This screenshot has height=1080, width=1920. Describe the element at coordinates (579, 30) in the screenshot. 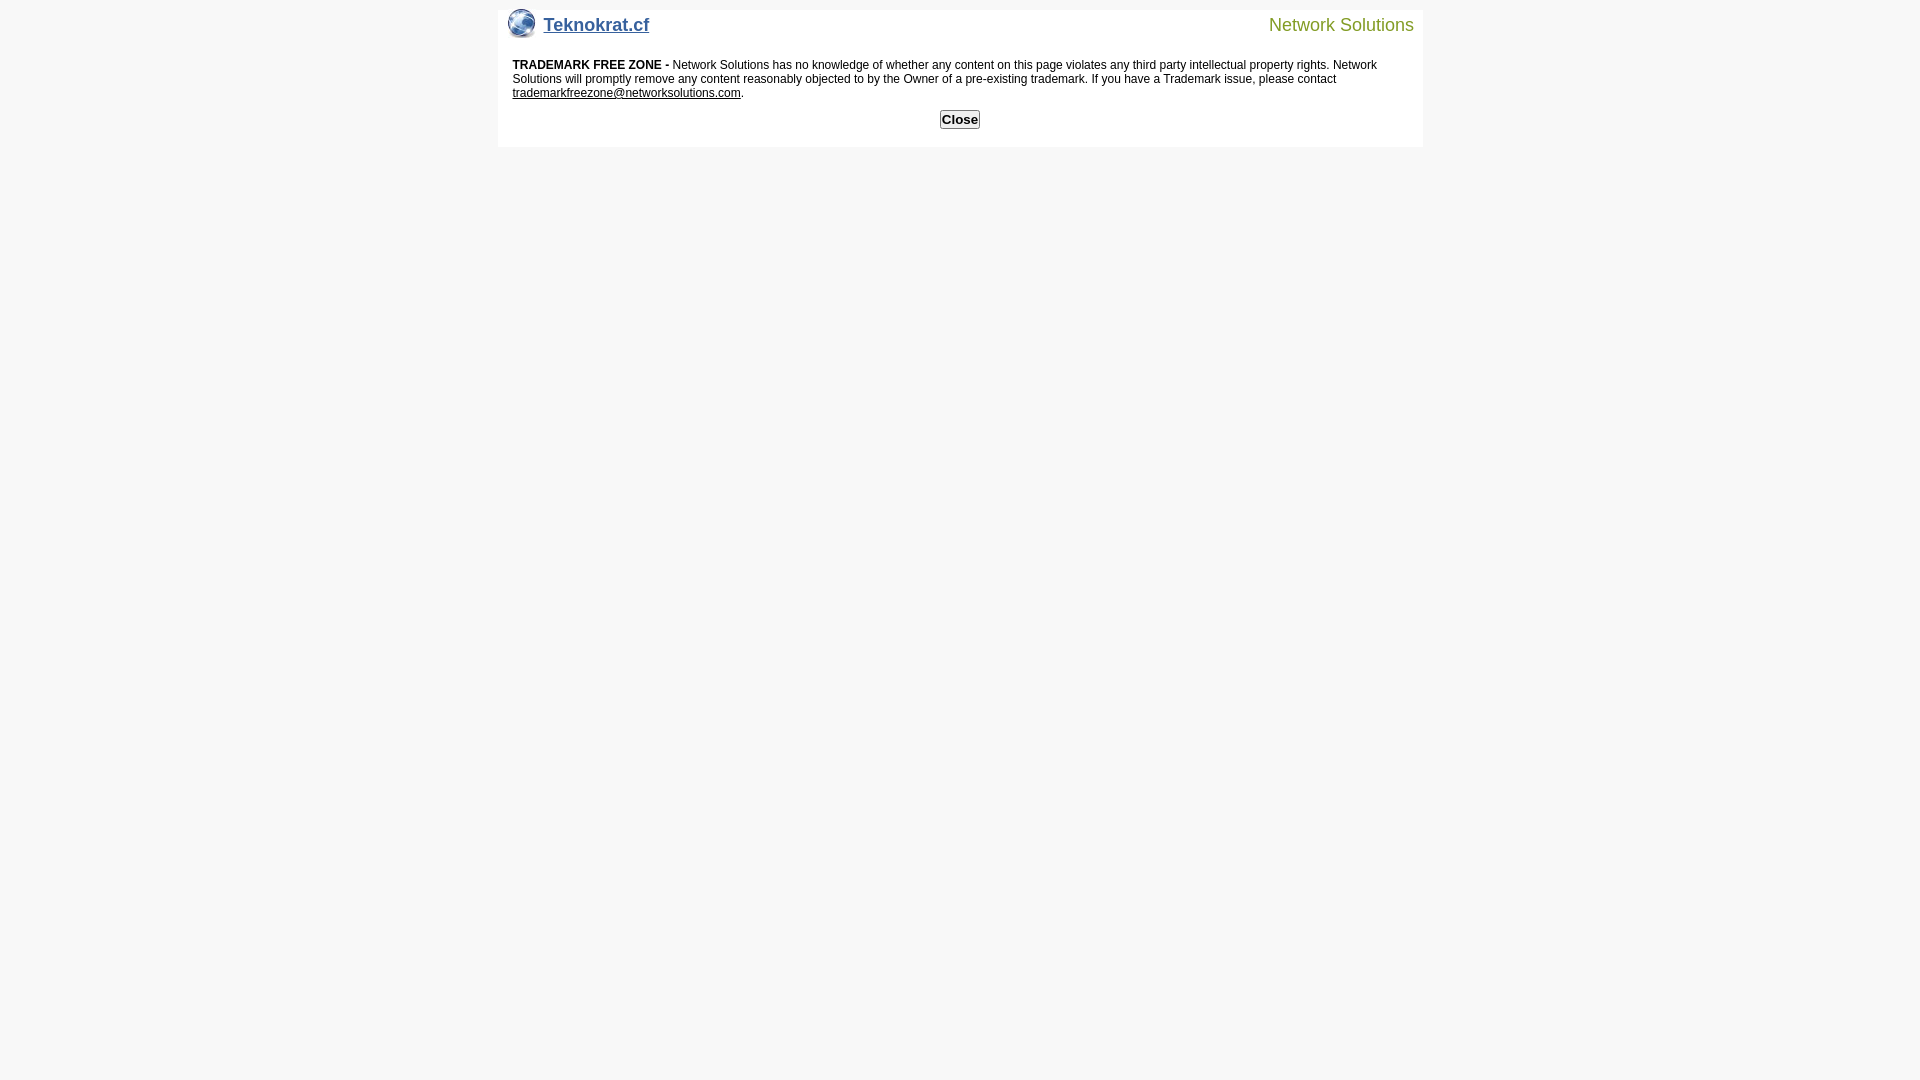

I see `Teknokrat.cf` at that location.